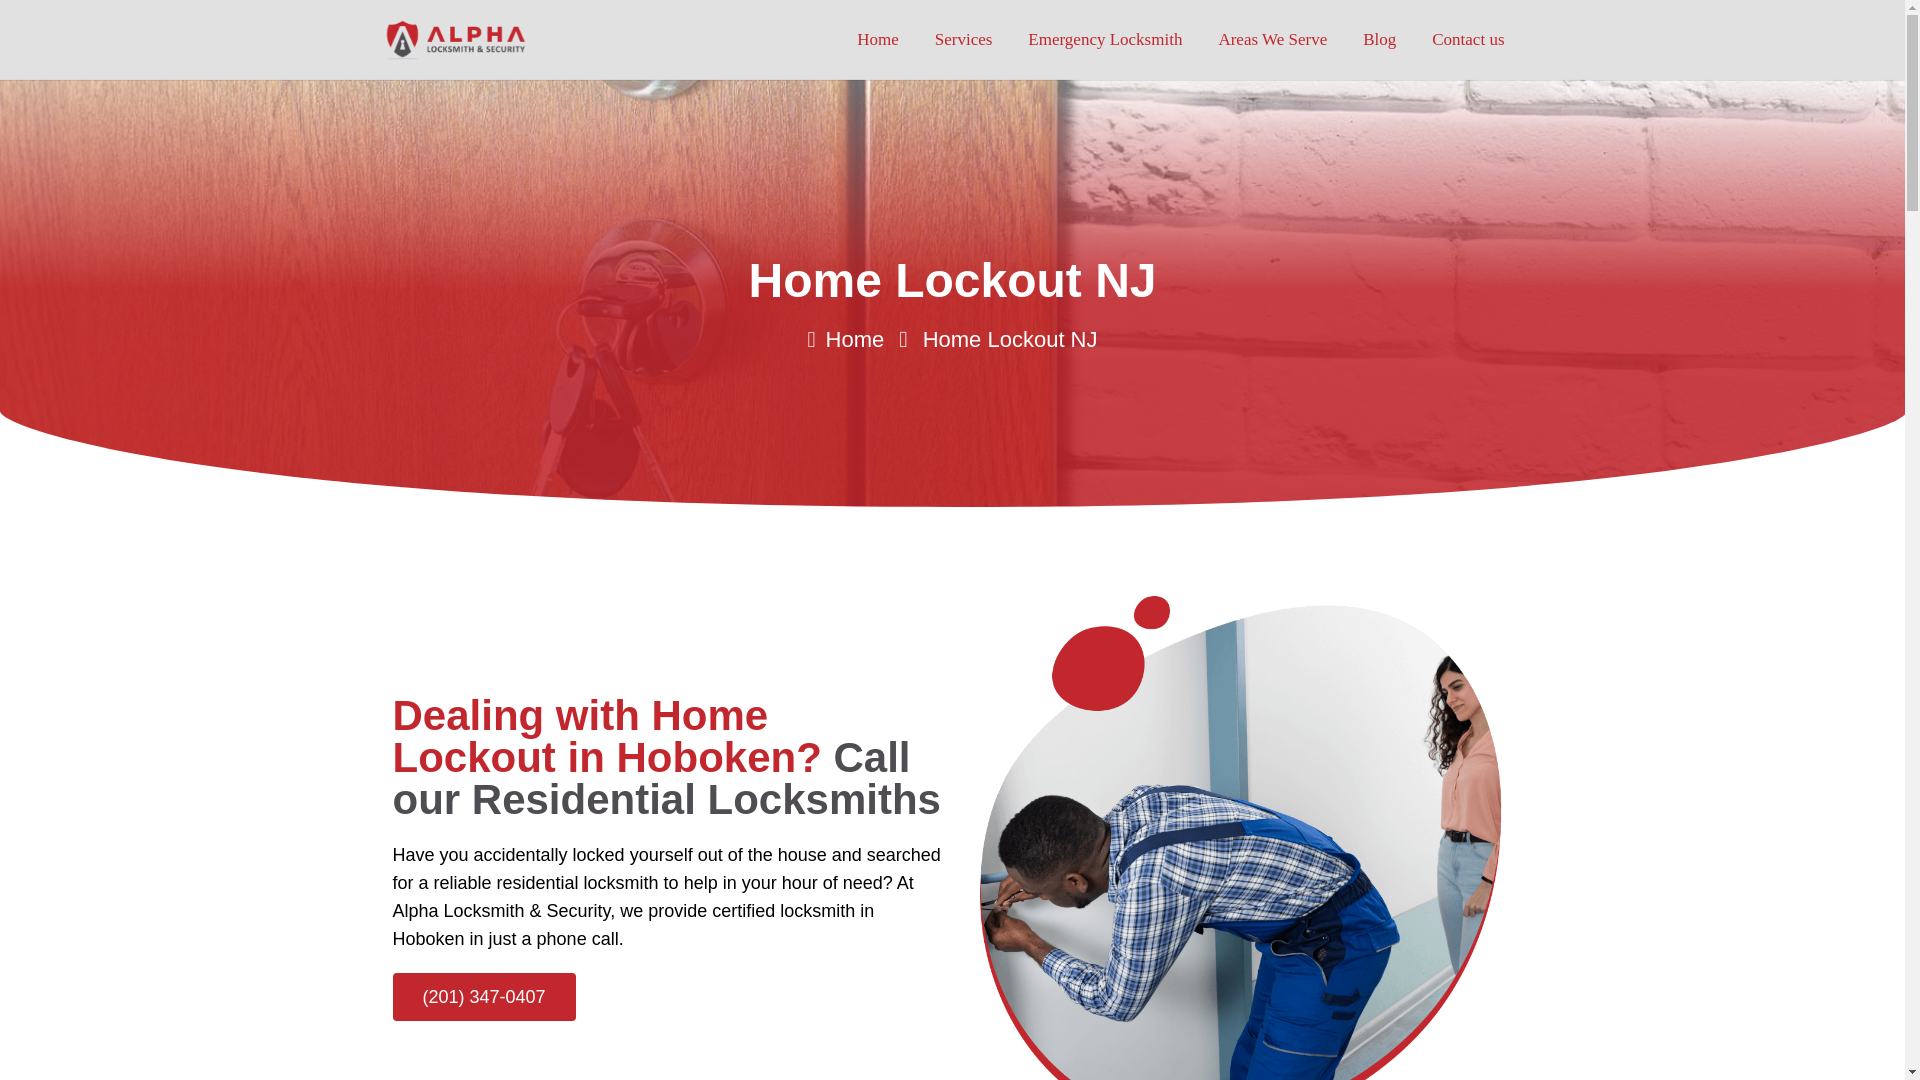 The width and height of the screenshot is (1920, 1080). What do you see at coordinates (1104, 40) in the screenshot?
I see `Emergency Locksmith` at bounding box center [1104, 40].